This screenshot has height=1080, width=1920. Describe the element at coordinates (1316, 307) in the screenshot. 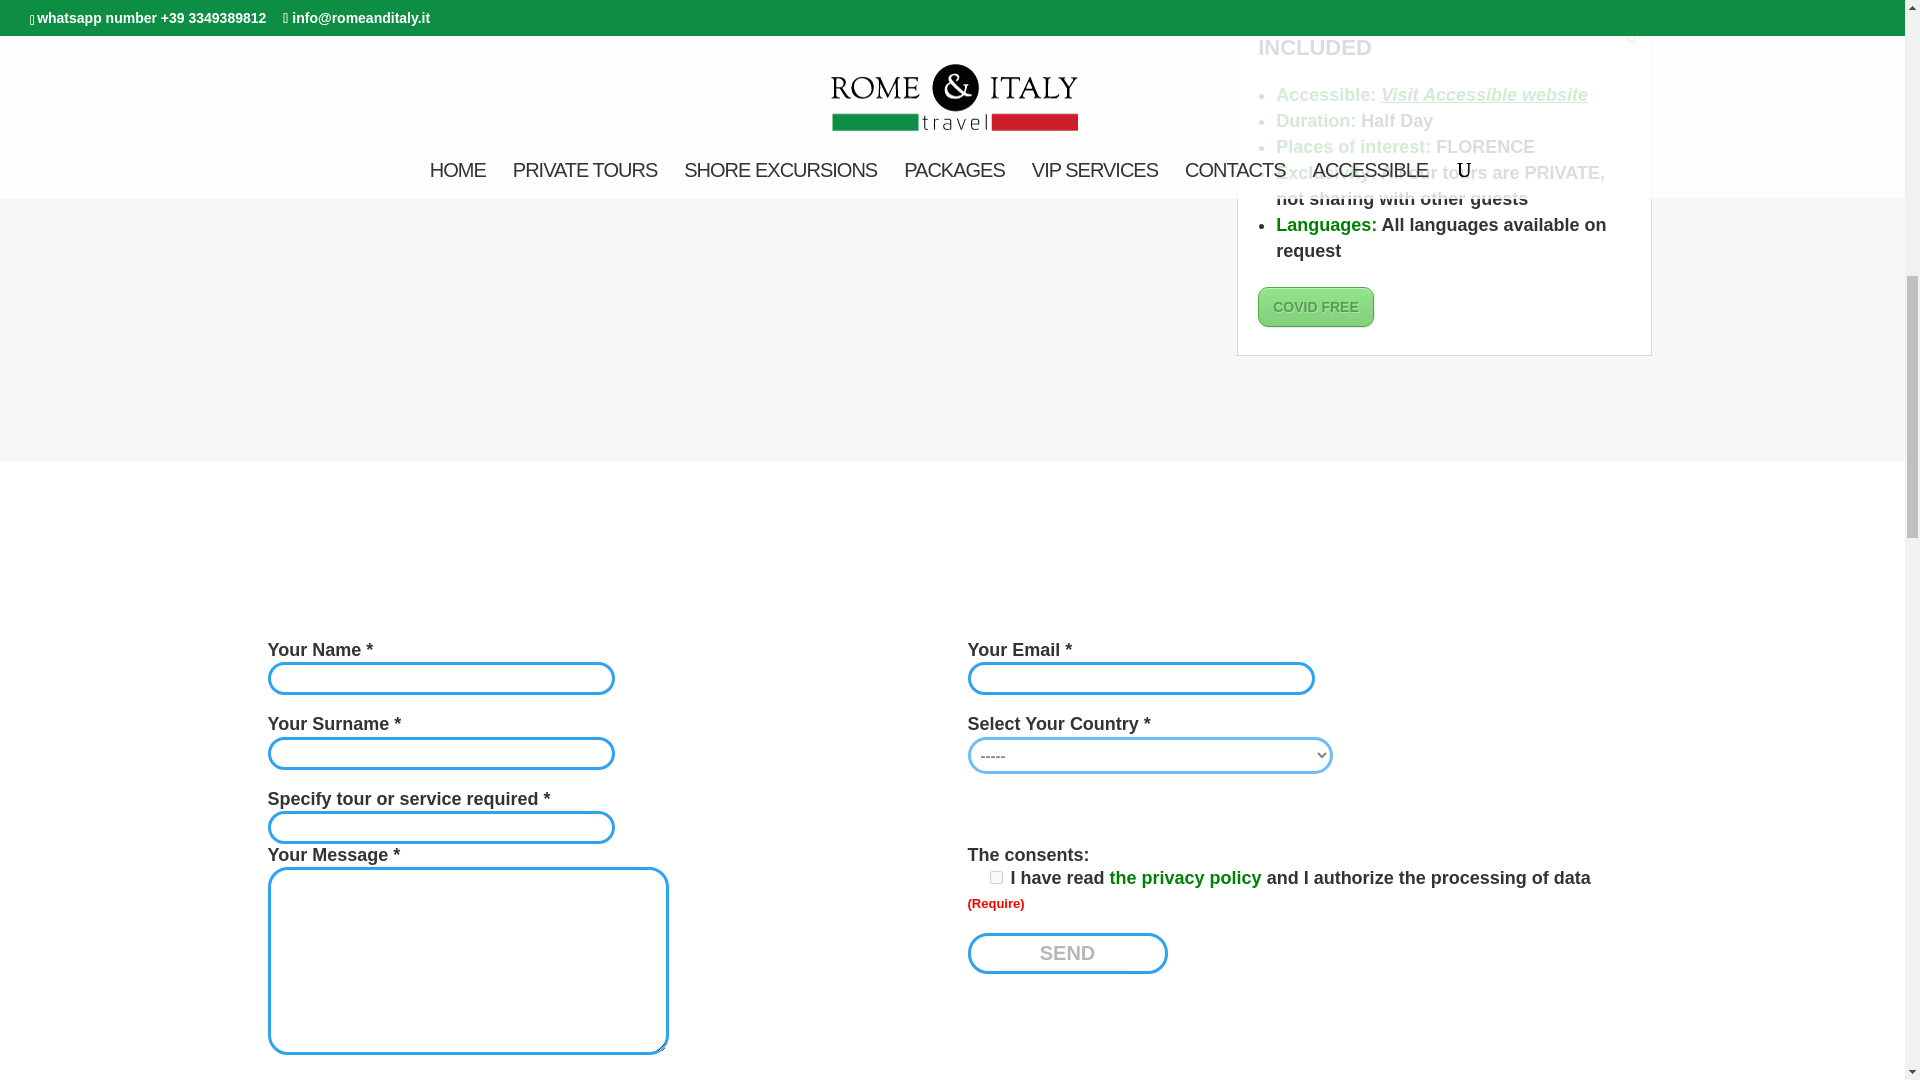

I see `COVID FREE` at that location.